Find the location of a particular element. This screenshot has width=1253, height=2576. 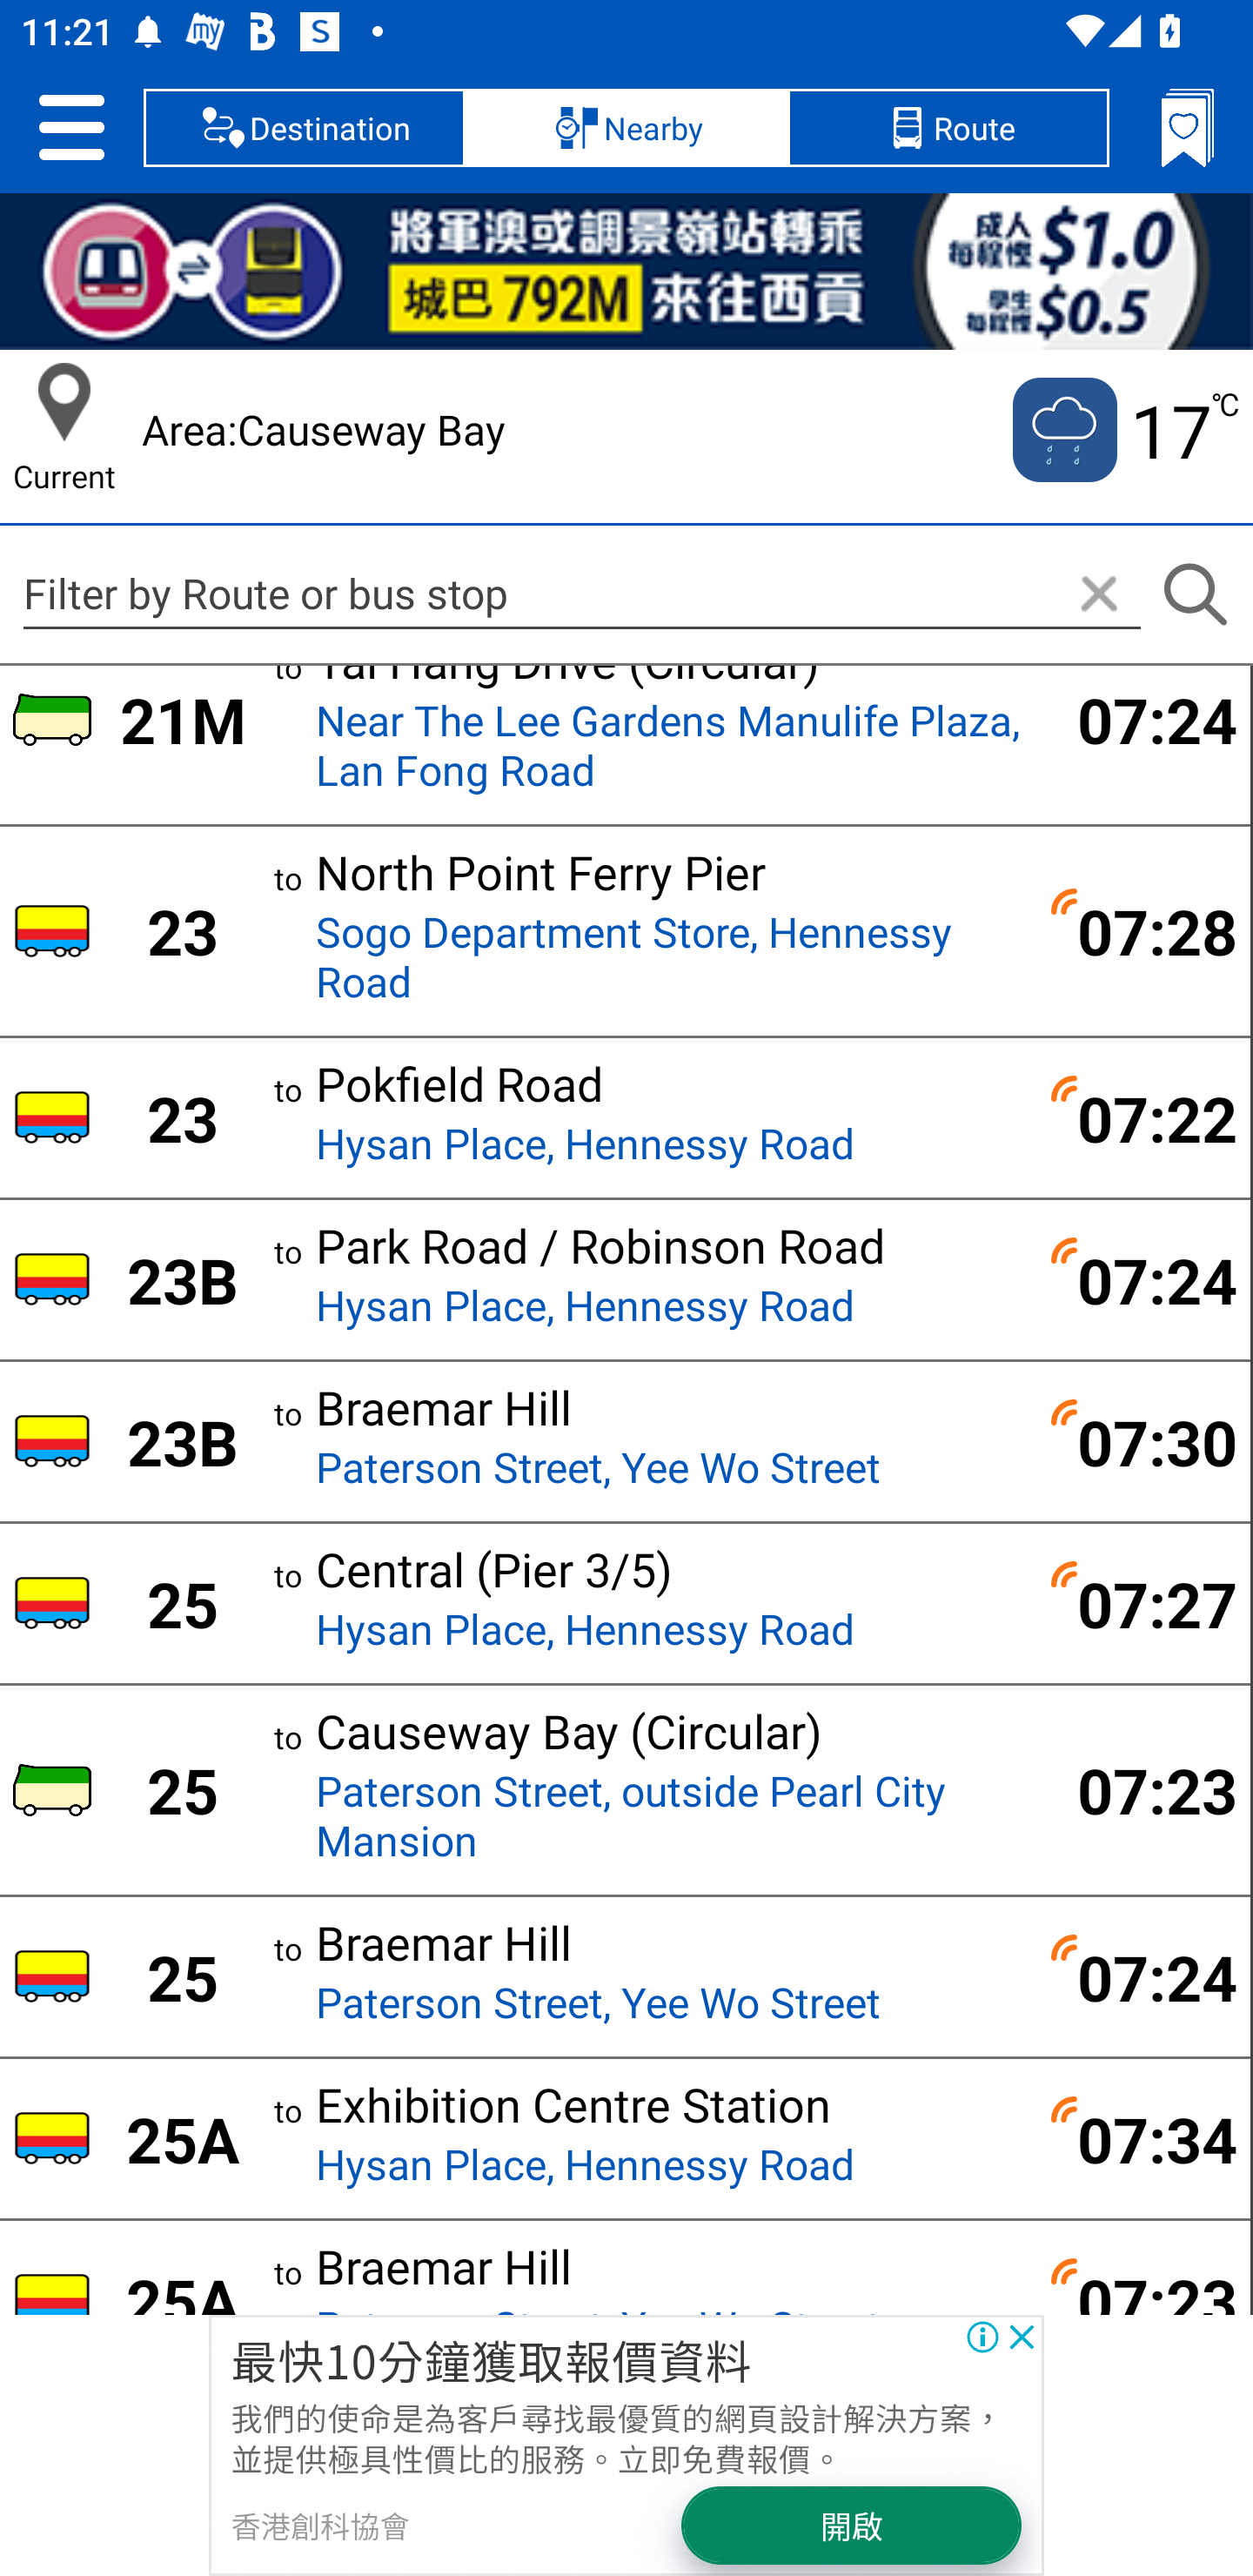

Filter by Route or bus stop is located at coordinates (581, 594).